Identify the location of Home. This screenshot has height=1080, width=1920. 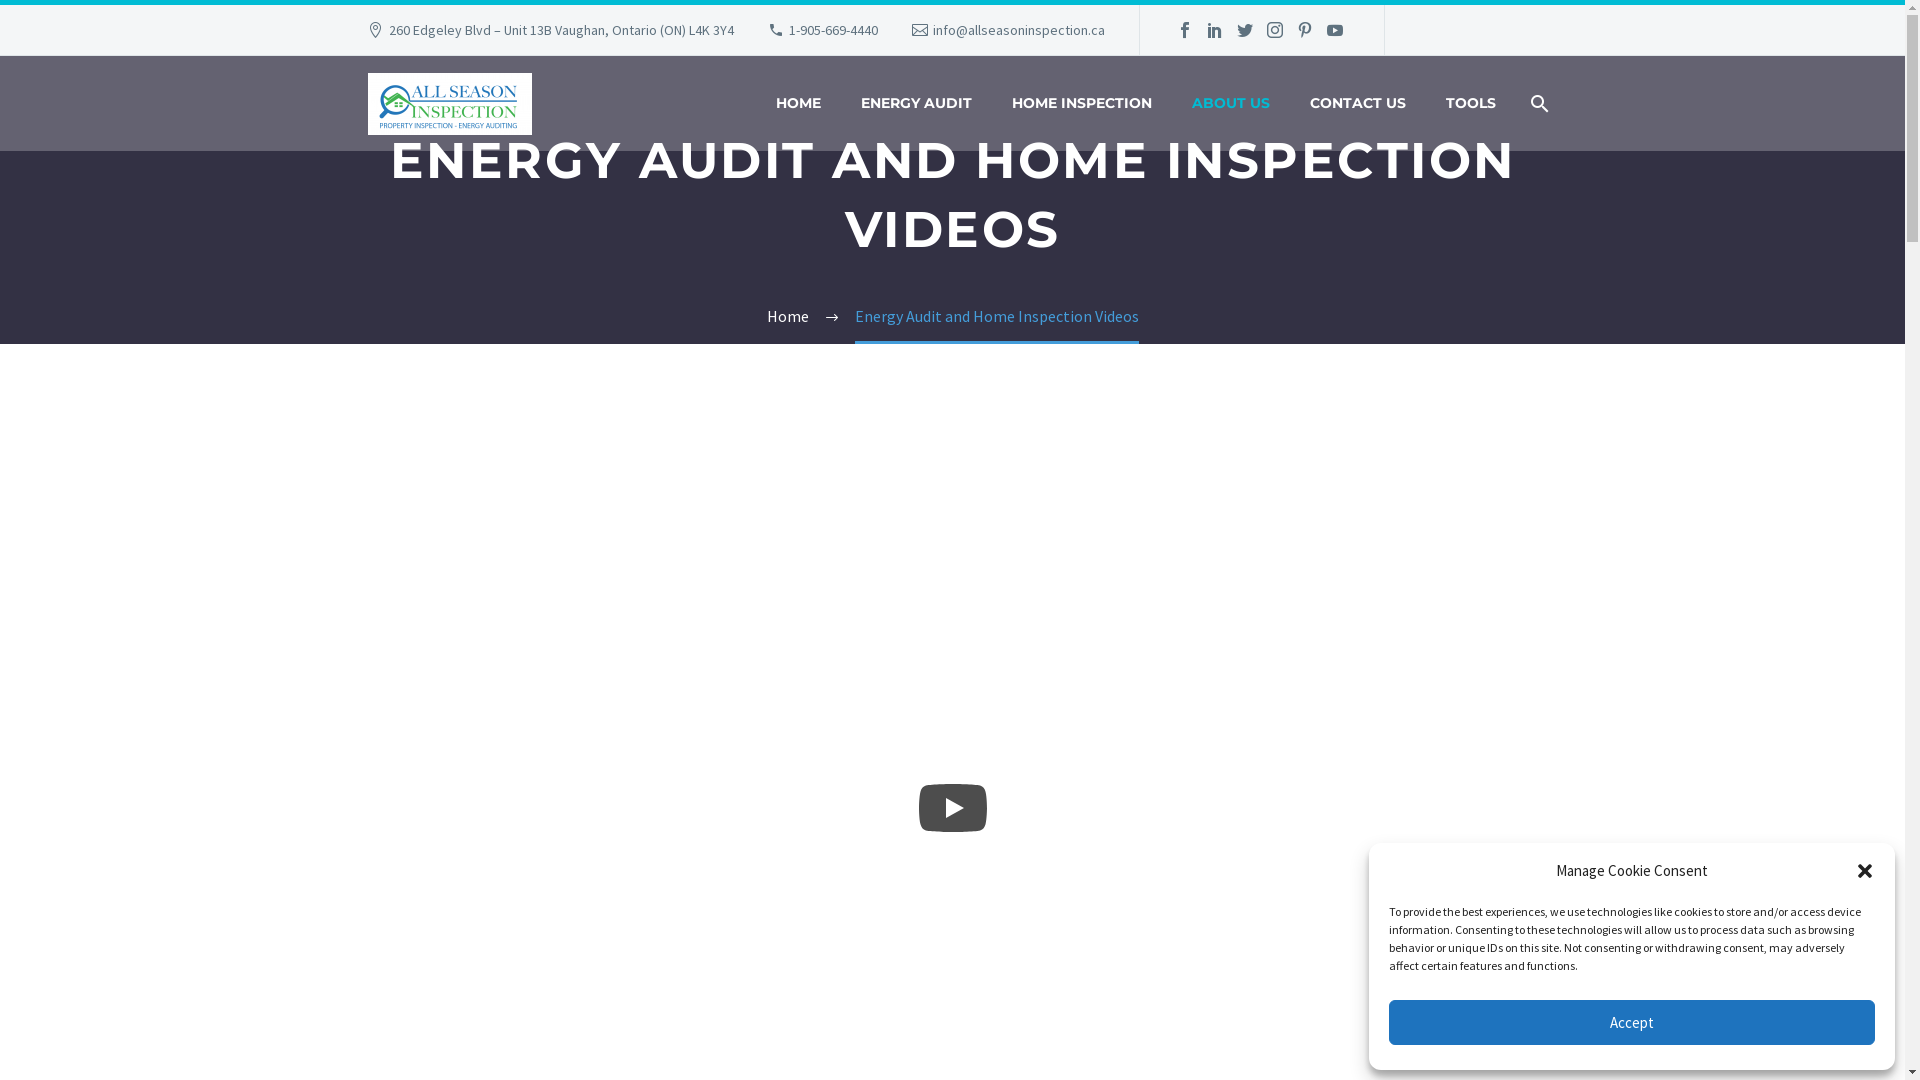
(787, 316).